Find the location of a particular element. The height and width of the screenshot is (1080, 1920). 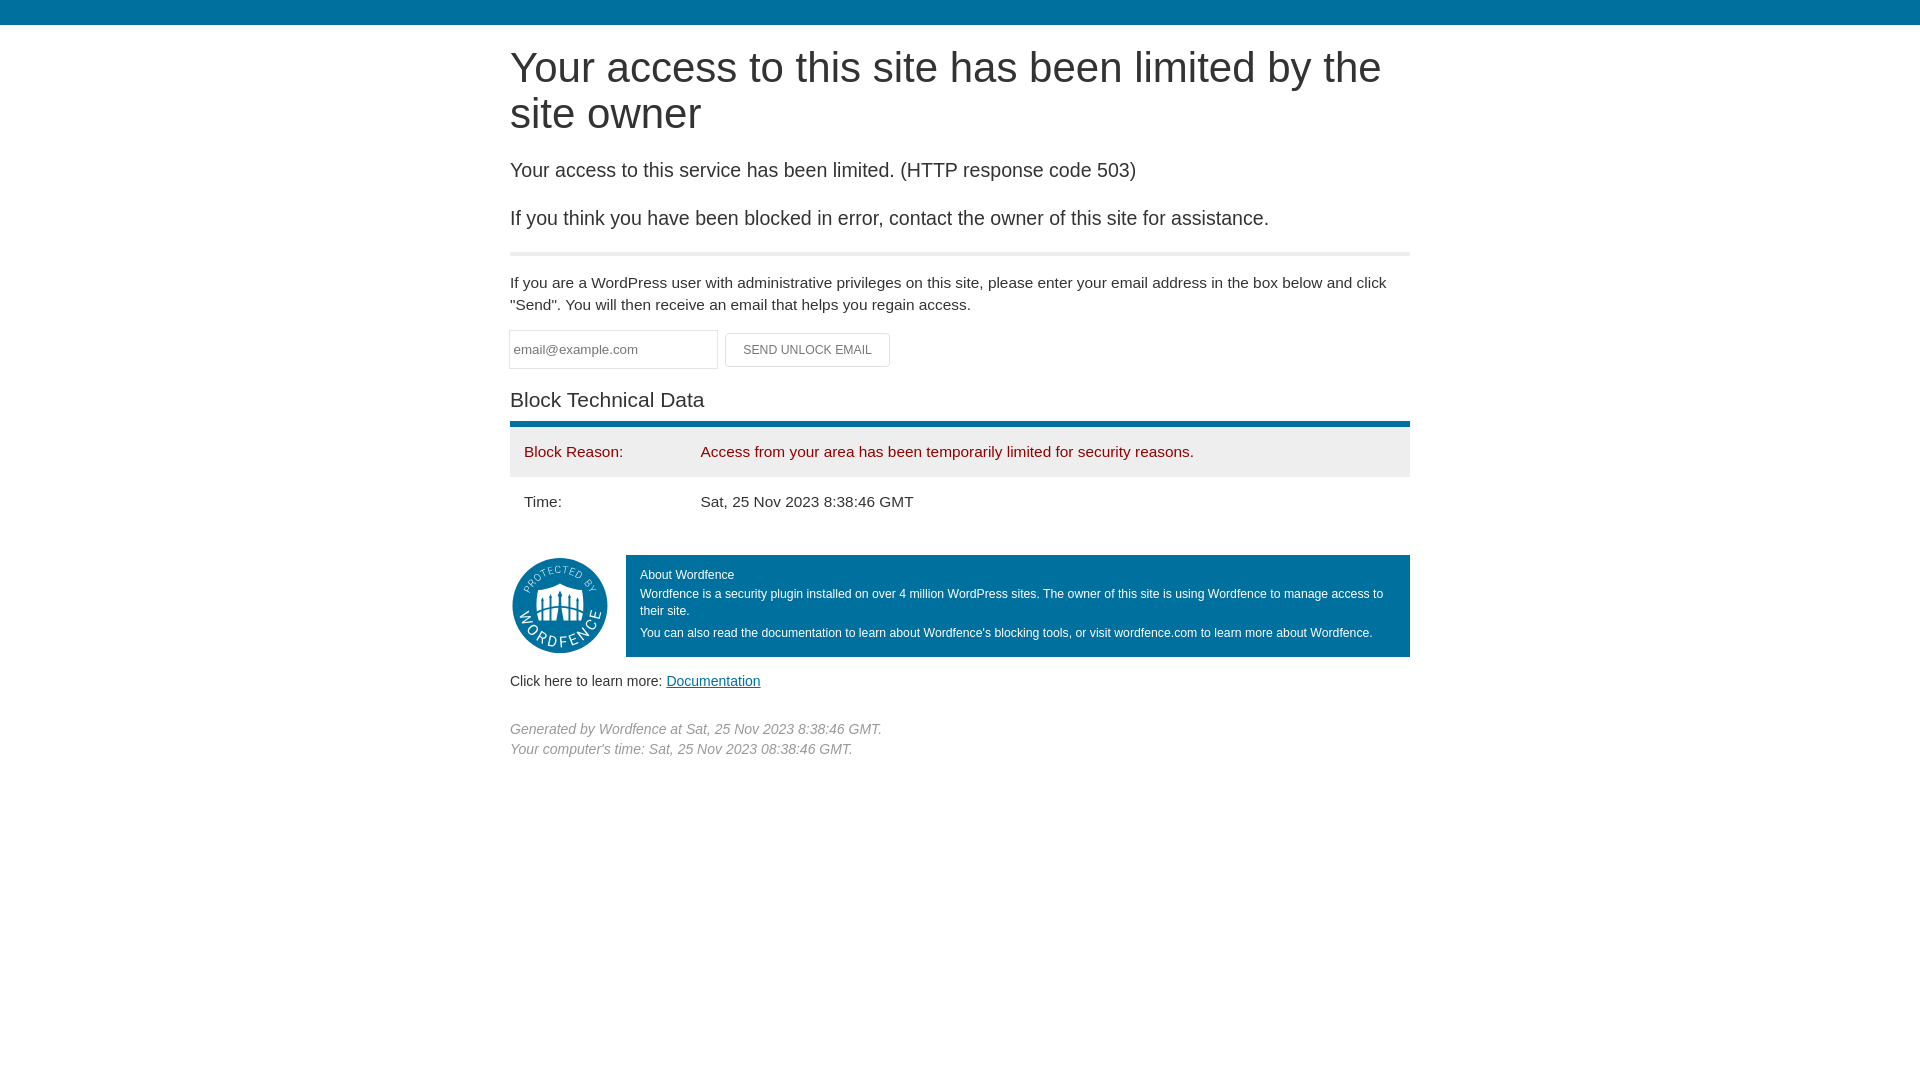

Documentation is located at coordinates (713, 681).